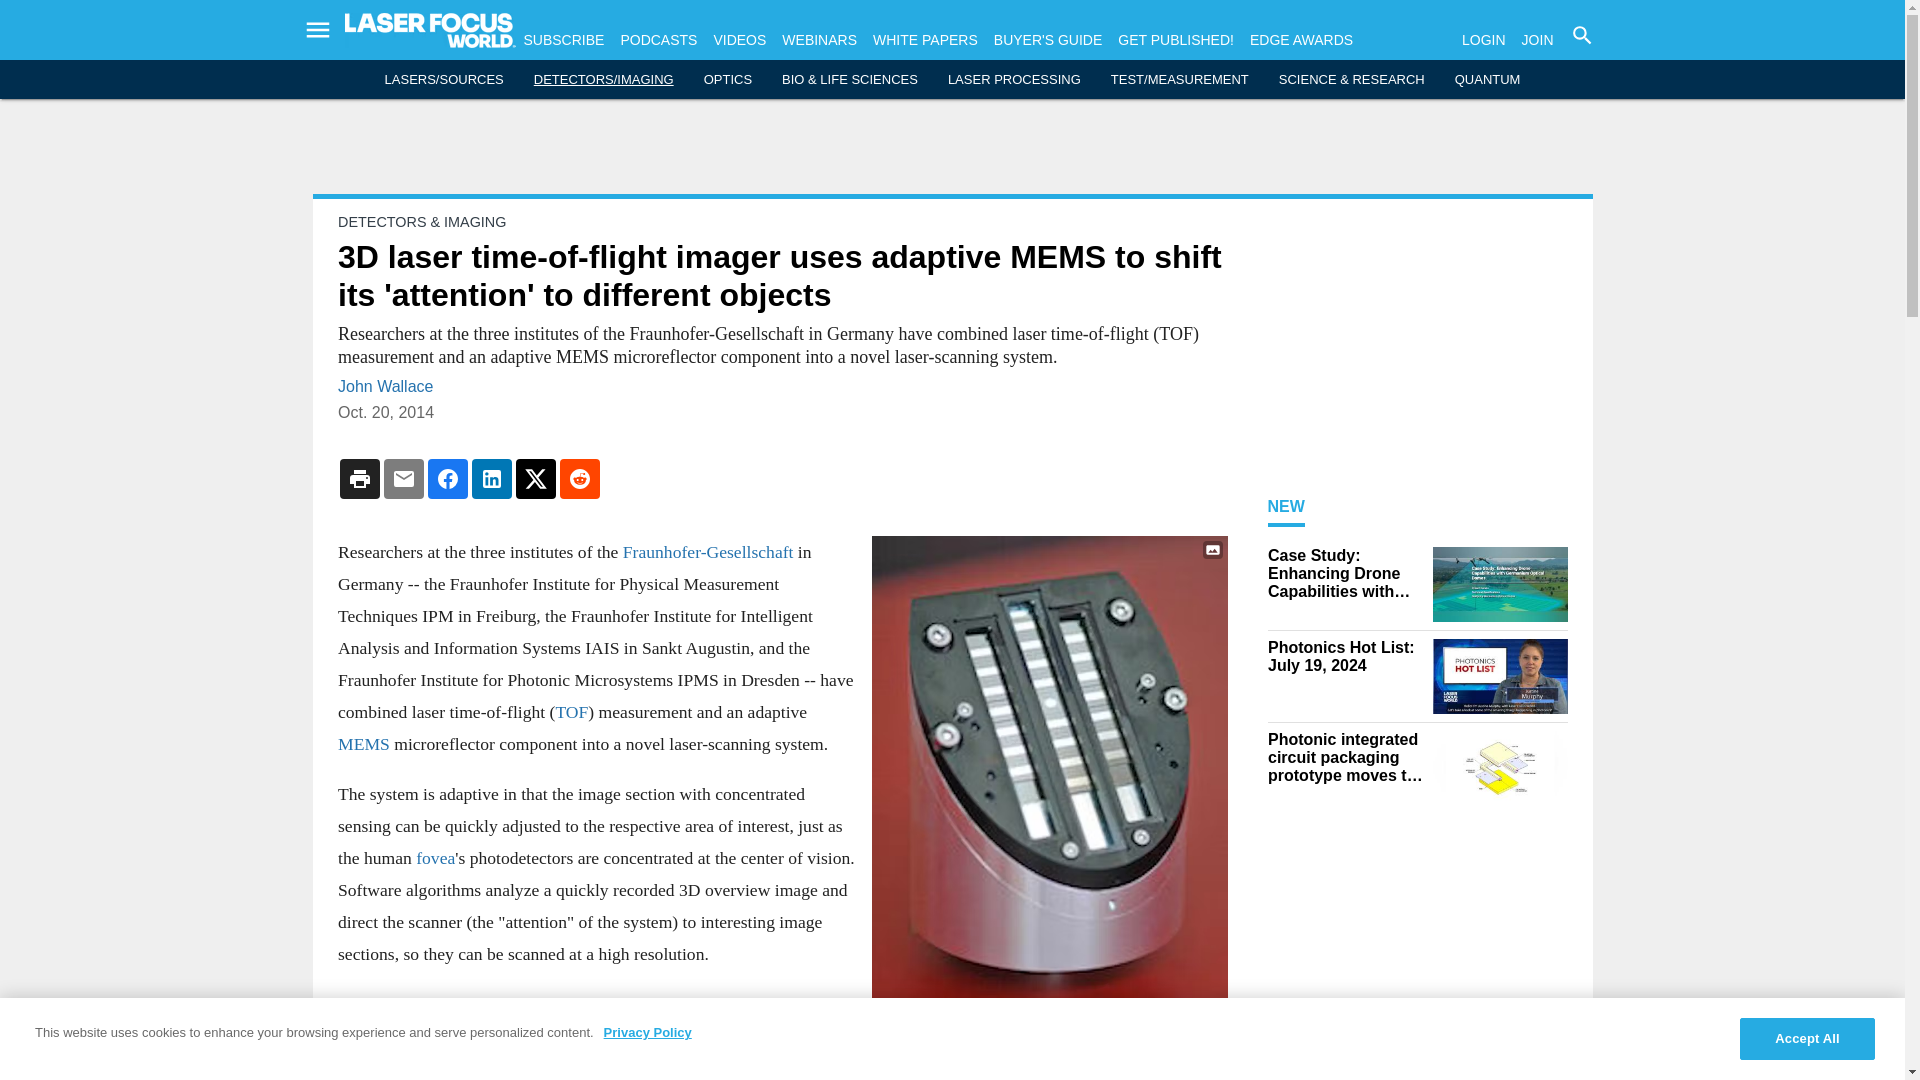 Image resolution: width=1920 pixels, height=1080 pixels. Describe the element at coordinates (1176, 40) in the screenshot. I see `GET PUBLISHED!` at that location.